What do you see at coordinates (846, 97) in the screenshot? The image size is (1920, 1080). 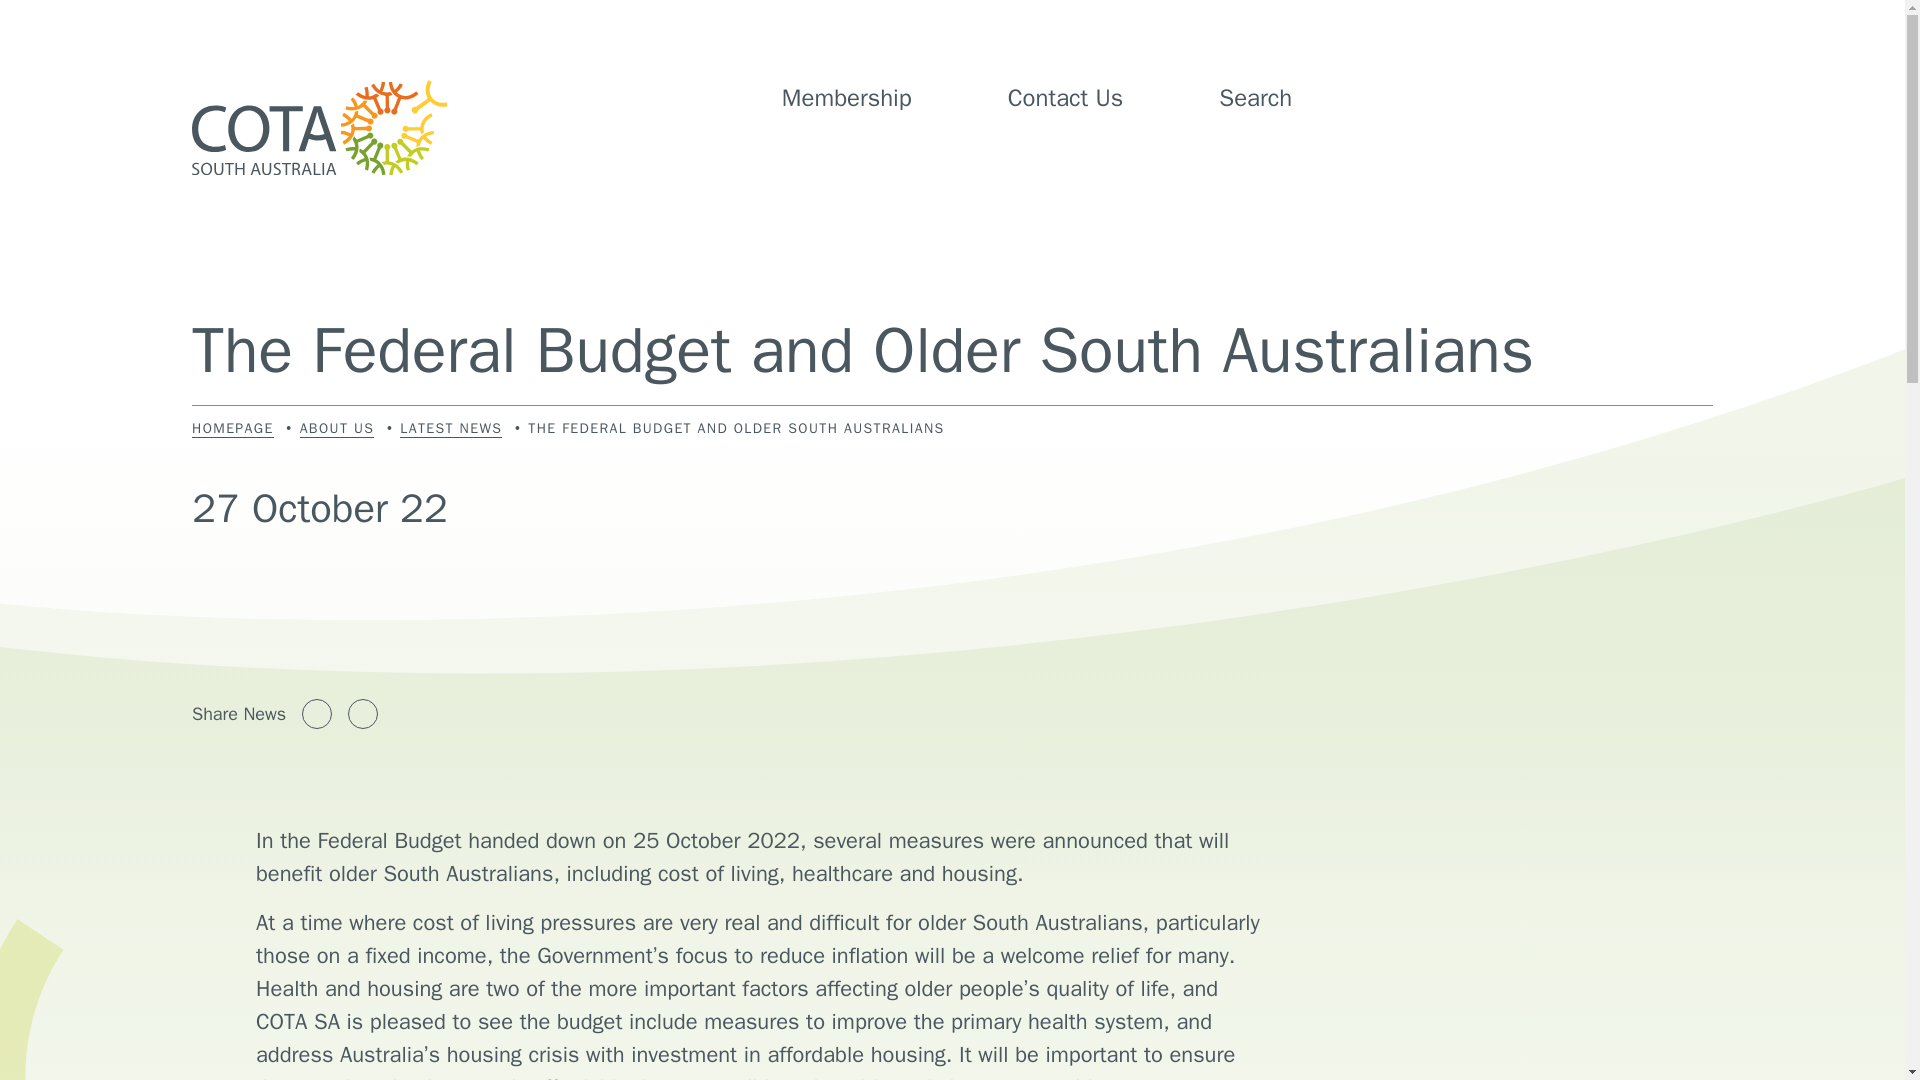 I see `Membership` at bounding box center [846, 97].